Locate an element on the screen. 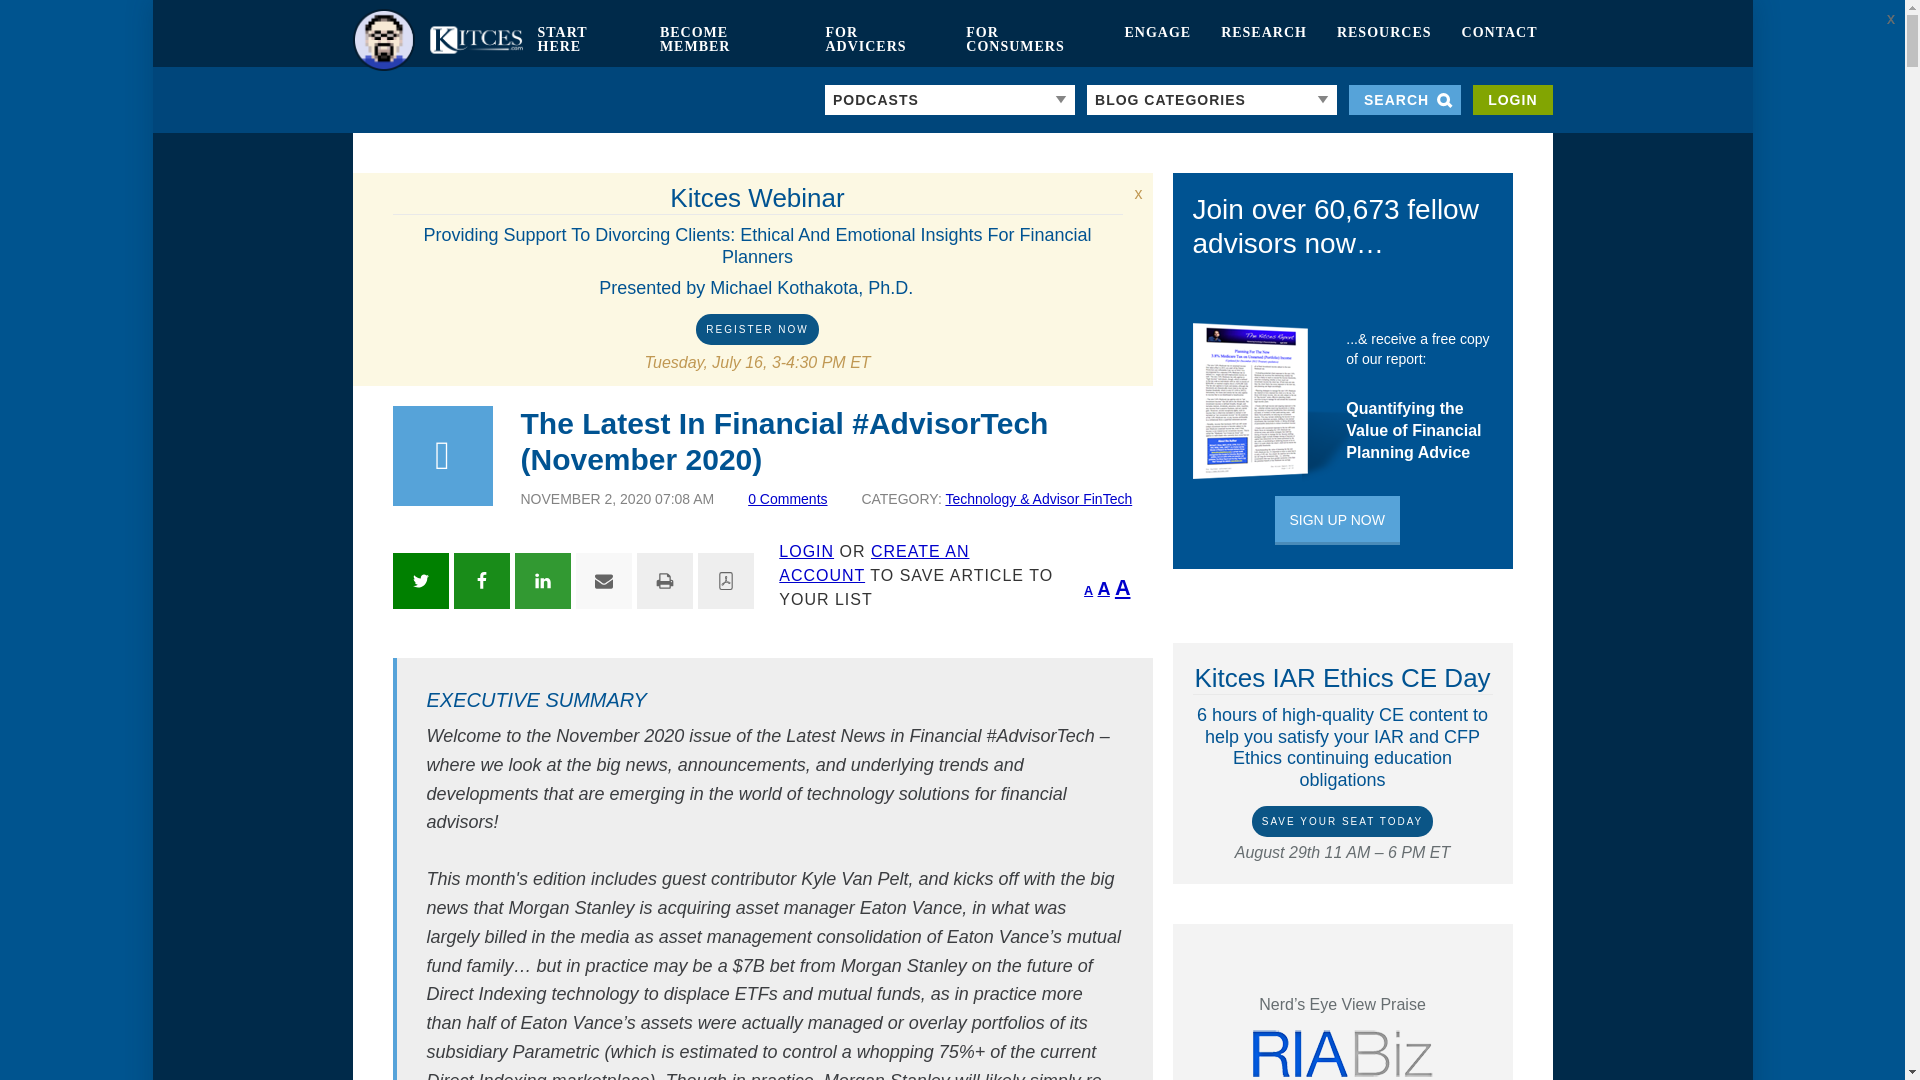 This screenshot has width=1920, height=1080. RESOURCES is located at coordinates (1384, 40).